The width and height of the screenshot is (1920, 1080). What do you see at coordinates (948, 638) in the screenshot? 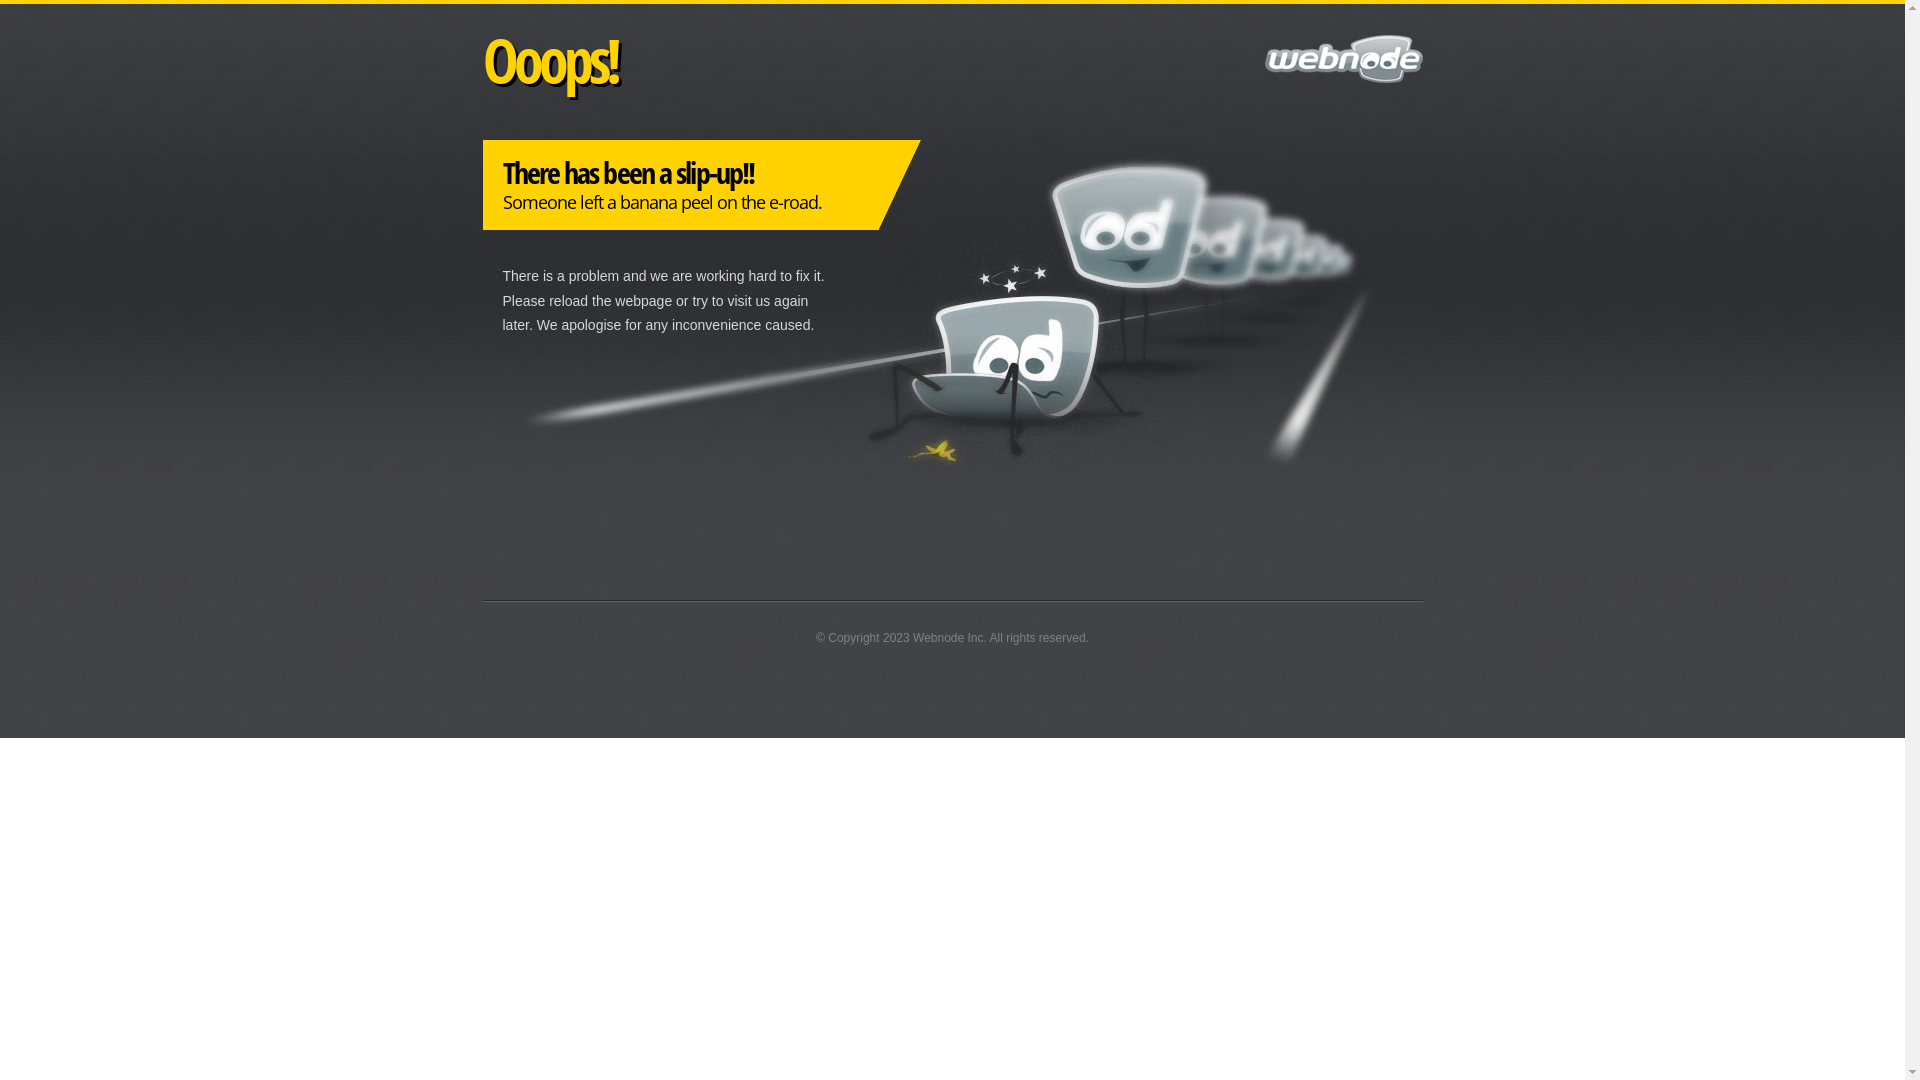
I see `Webnode Inc` at bounding box center [948, 638].